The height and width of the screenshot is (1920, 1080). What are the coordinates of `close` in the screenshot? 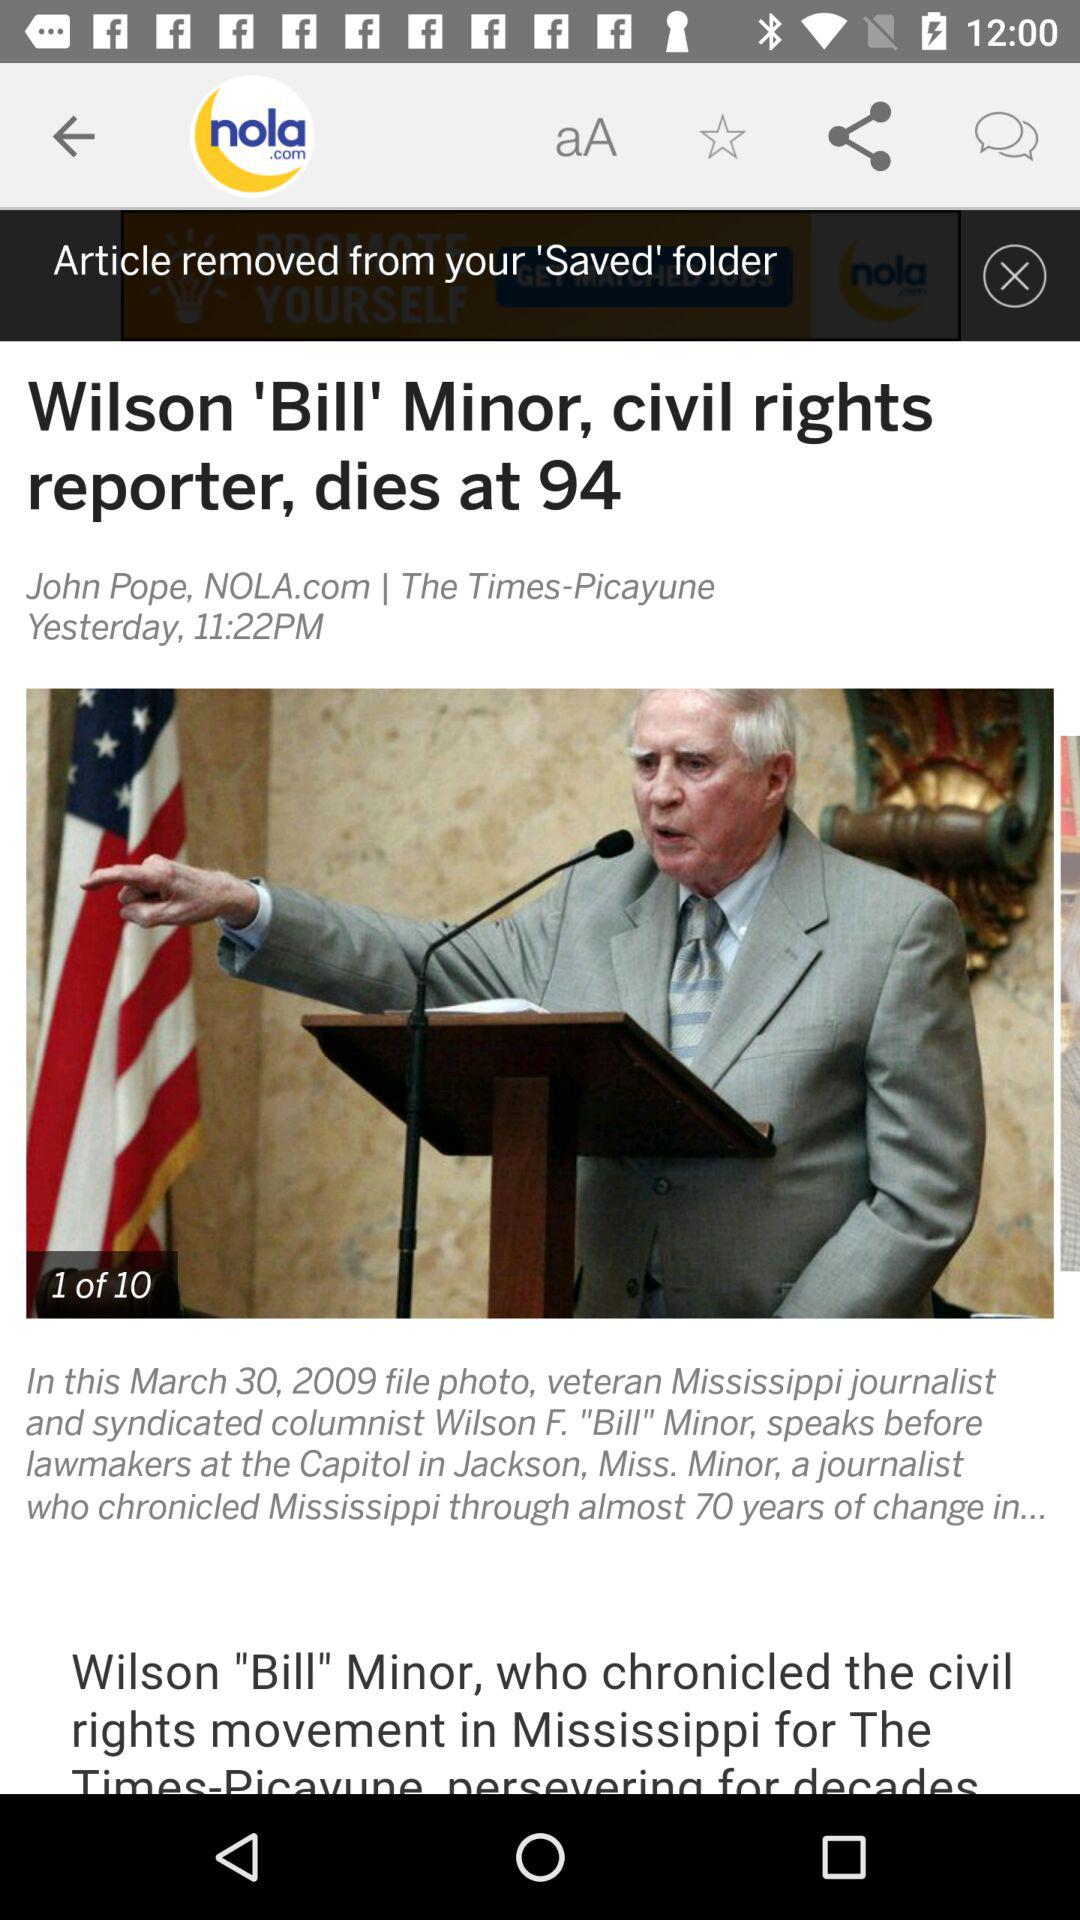 It's located at (1014, 276).